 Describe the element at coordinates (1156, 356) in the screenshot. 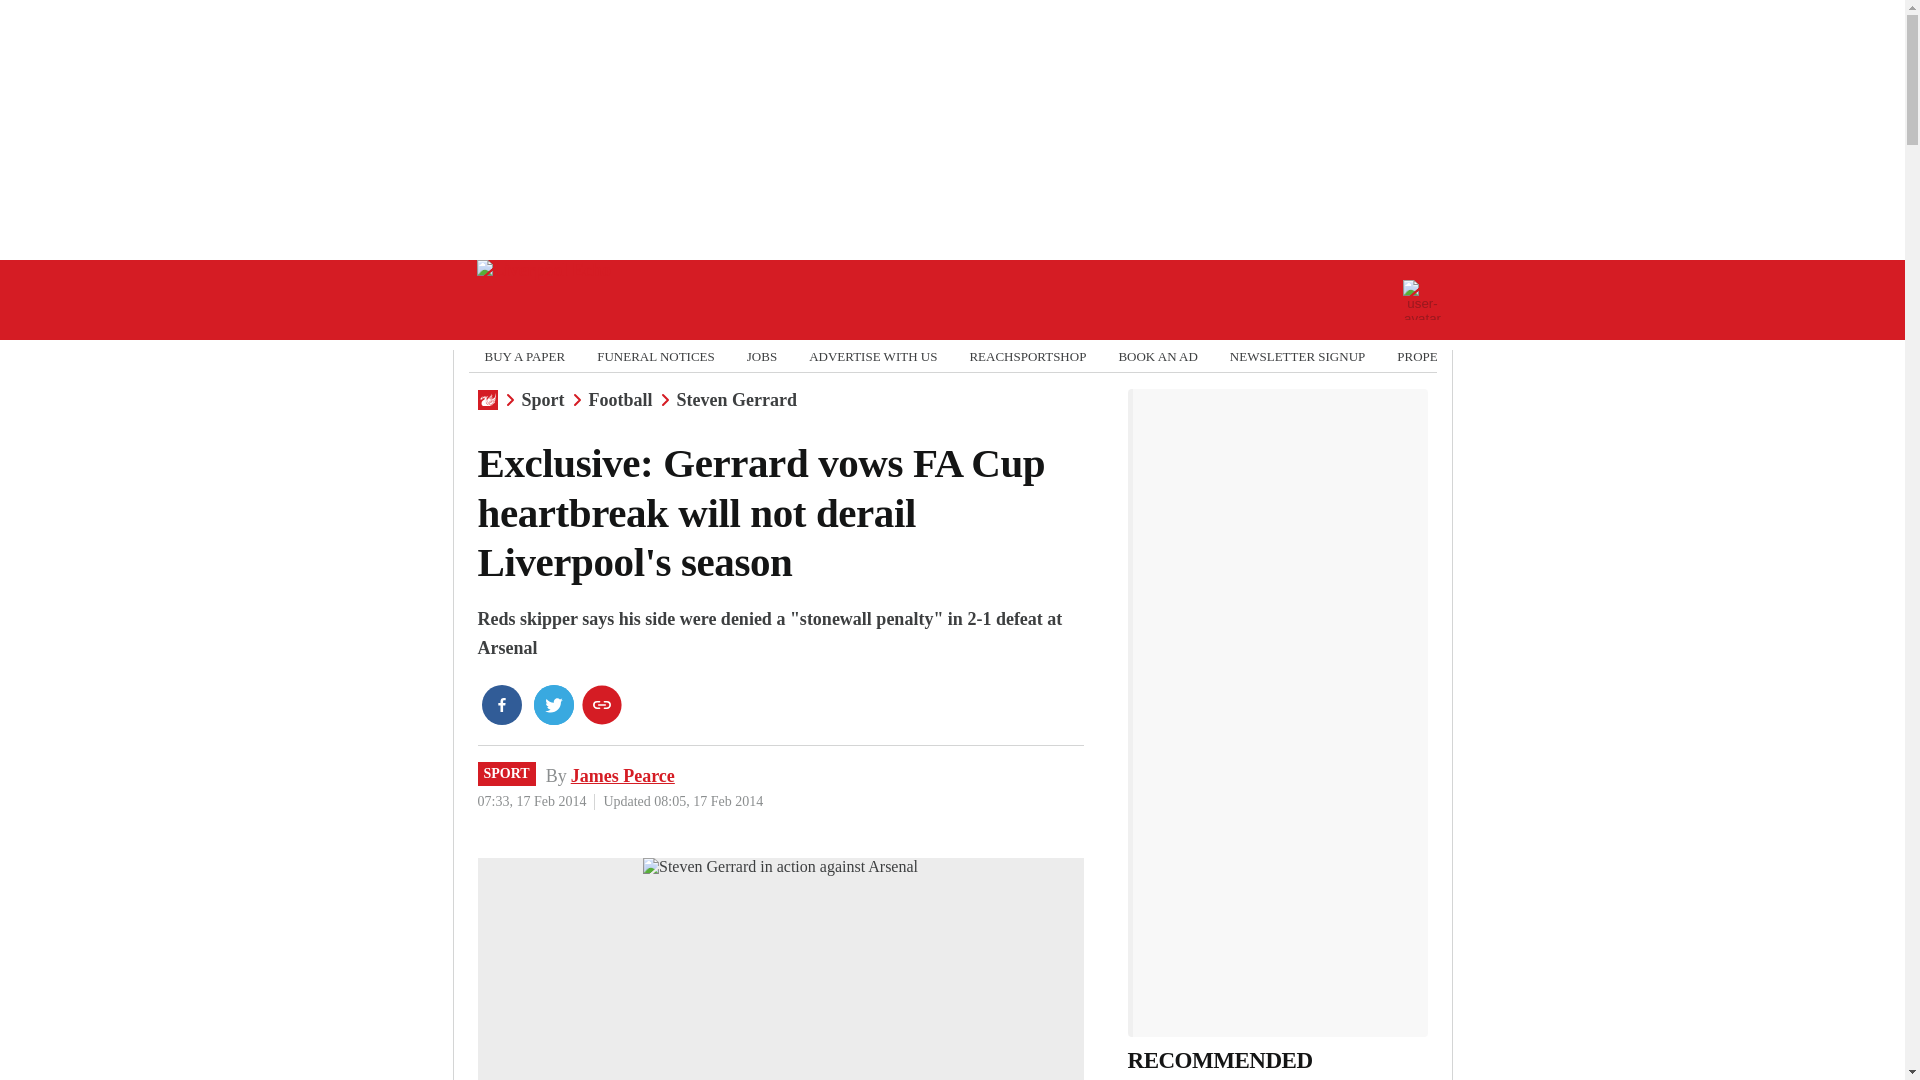

I see `BOOK AN AD` at that location.